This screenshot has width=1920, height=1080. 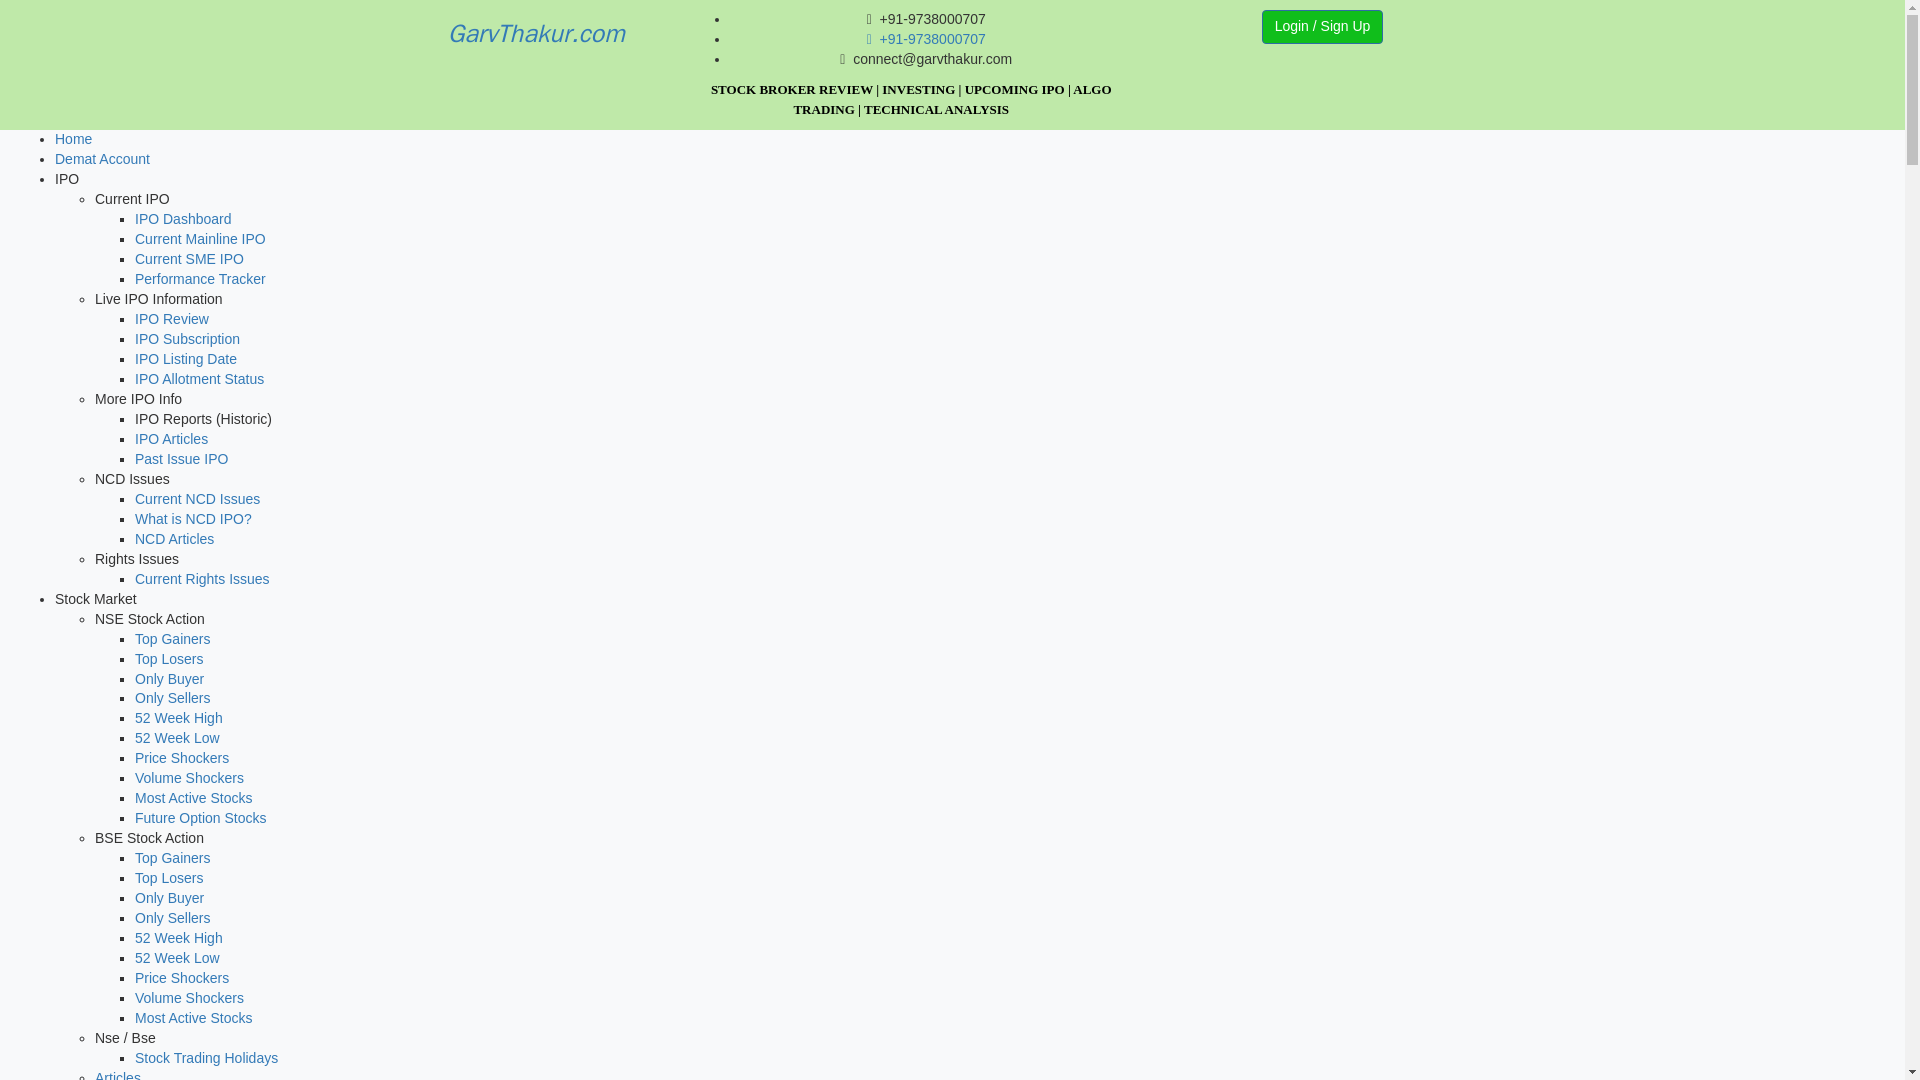 I want to click on Check IPO Allotment, so click(x=199, y=378).